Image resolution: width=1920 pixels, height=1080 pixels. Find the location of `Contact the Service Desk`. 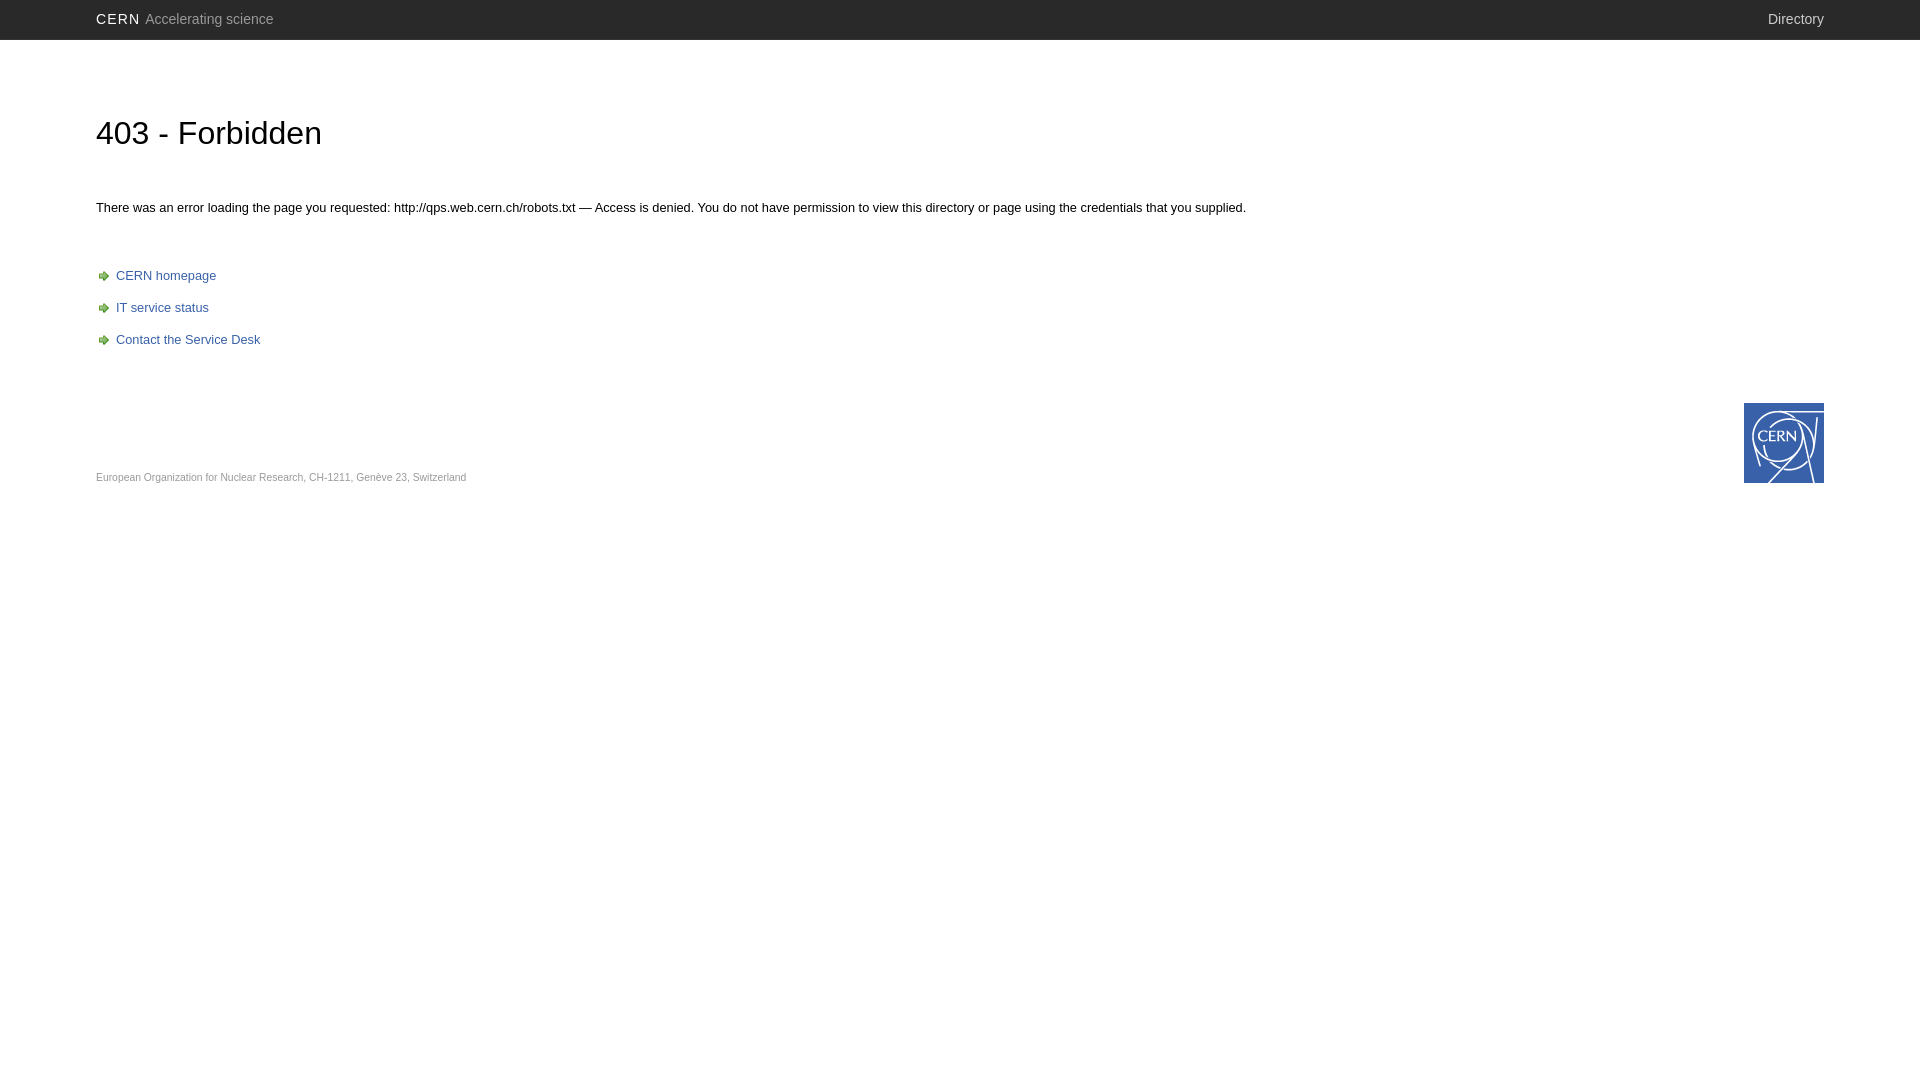

Contact the Service Desk is located at coordinates (178, 340).